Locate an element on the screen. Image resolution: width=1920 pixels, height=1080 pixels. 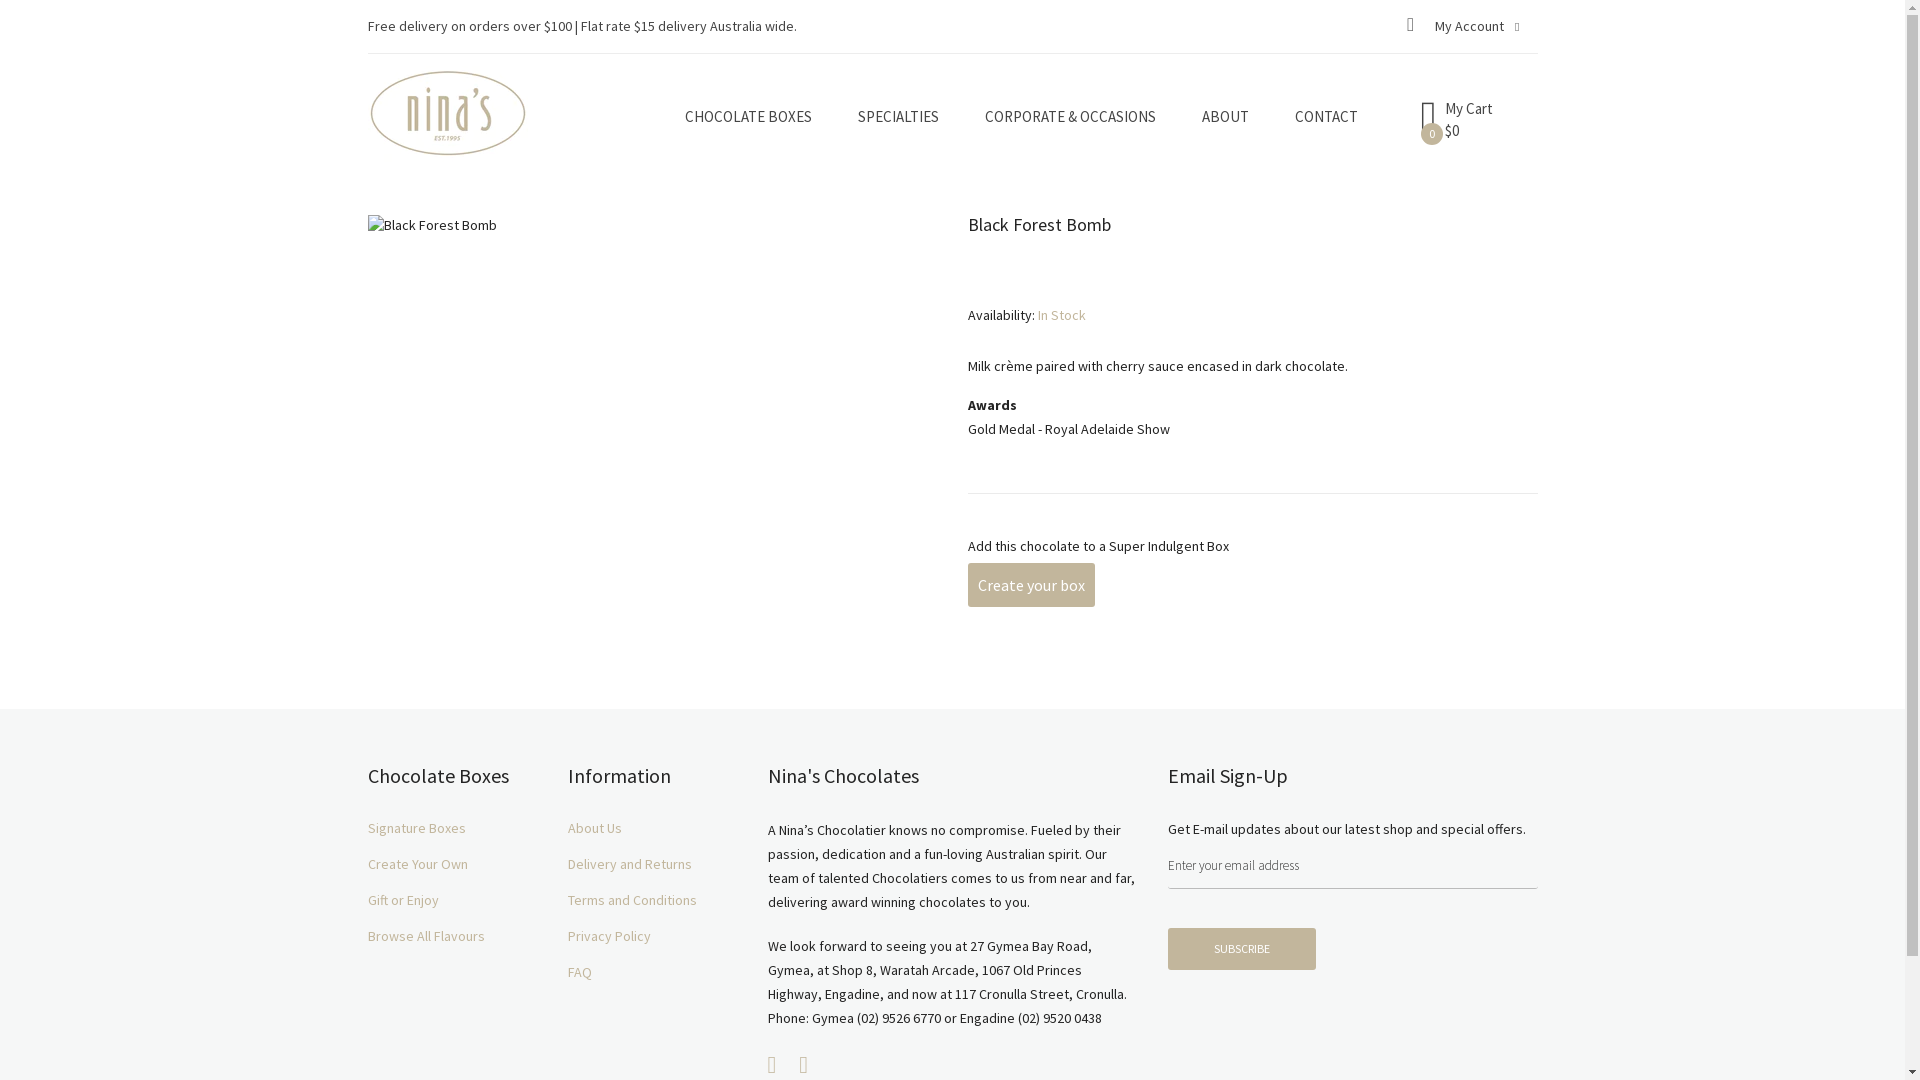
Signature Boxes is located at coordinates (453, 828).